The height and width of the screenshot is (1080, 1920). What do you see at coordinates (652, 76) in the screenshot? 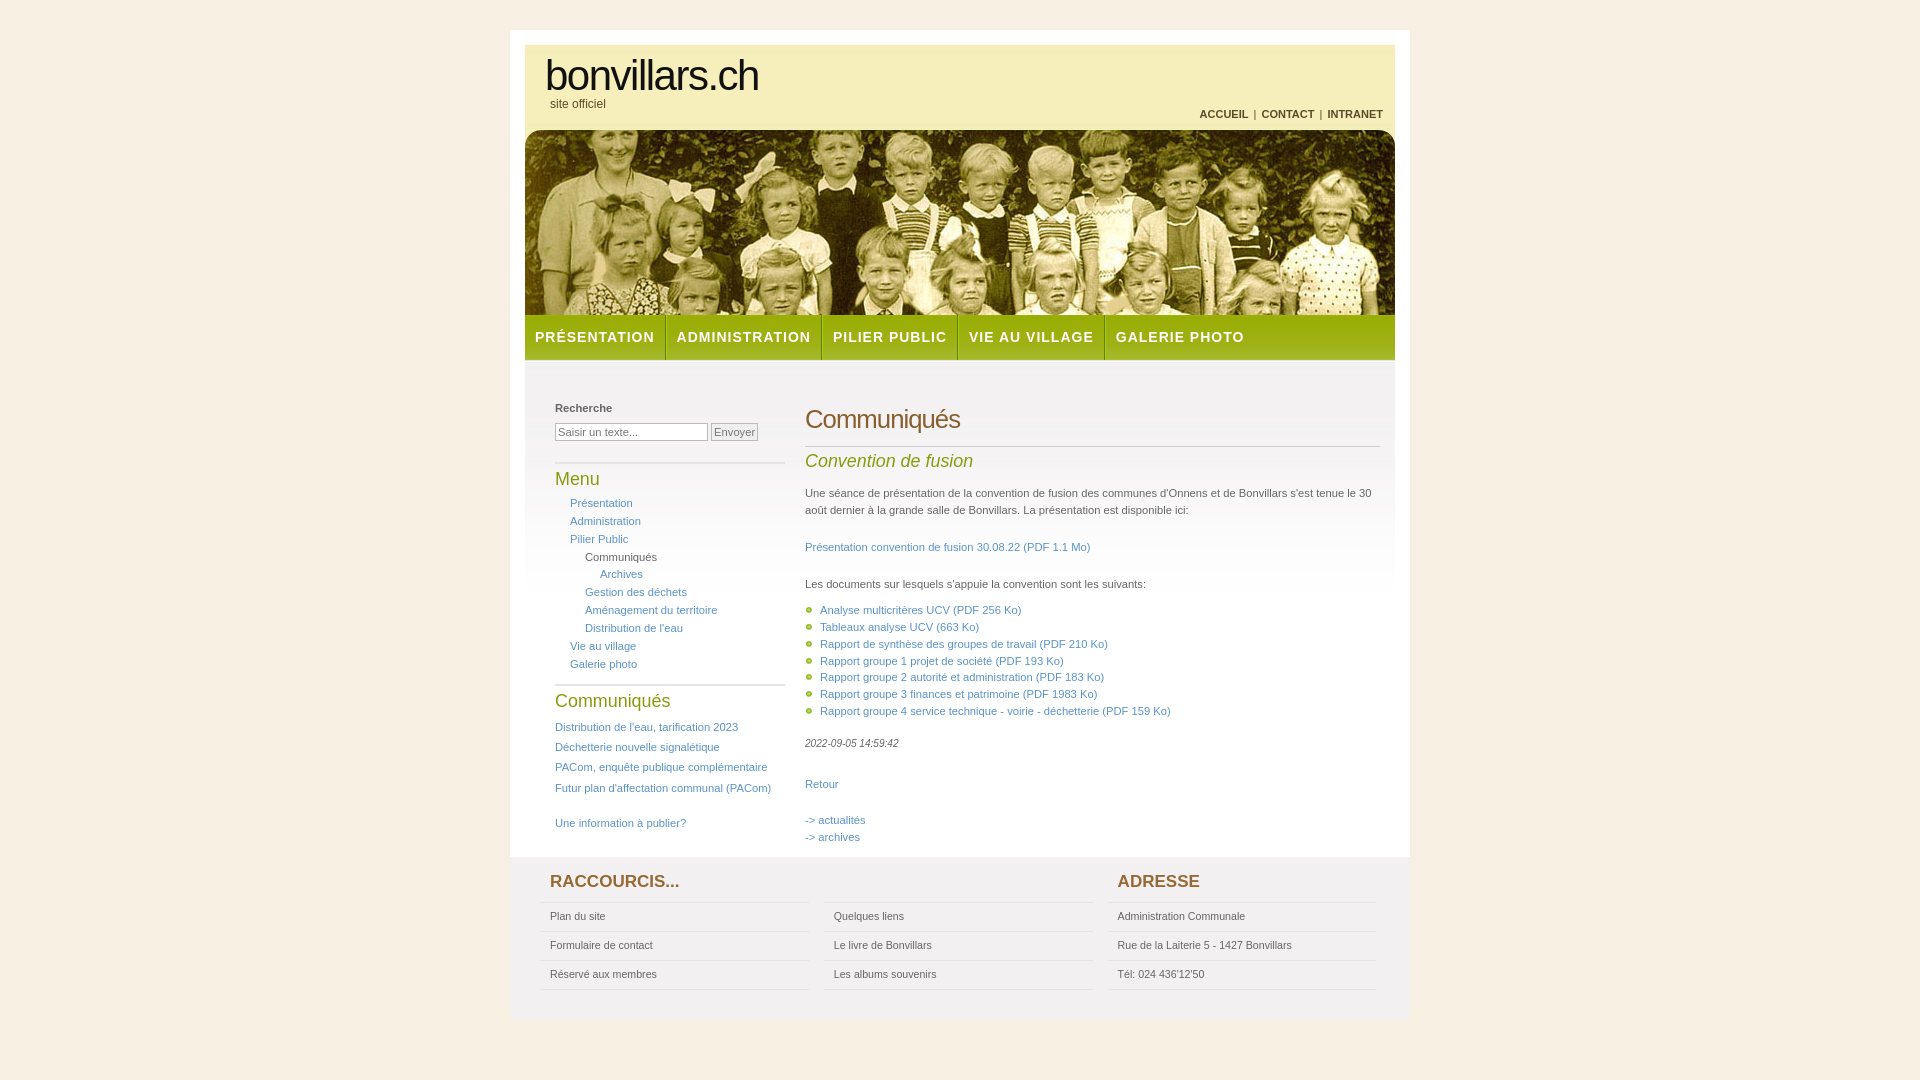
I see `bonvillars.ch` at bounding box center [652, 76].